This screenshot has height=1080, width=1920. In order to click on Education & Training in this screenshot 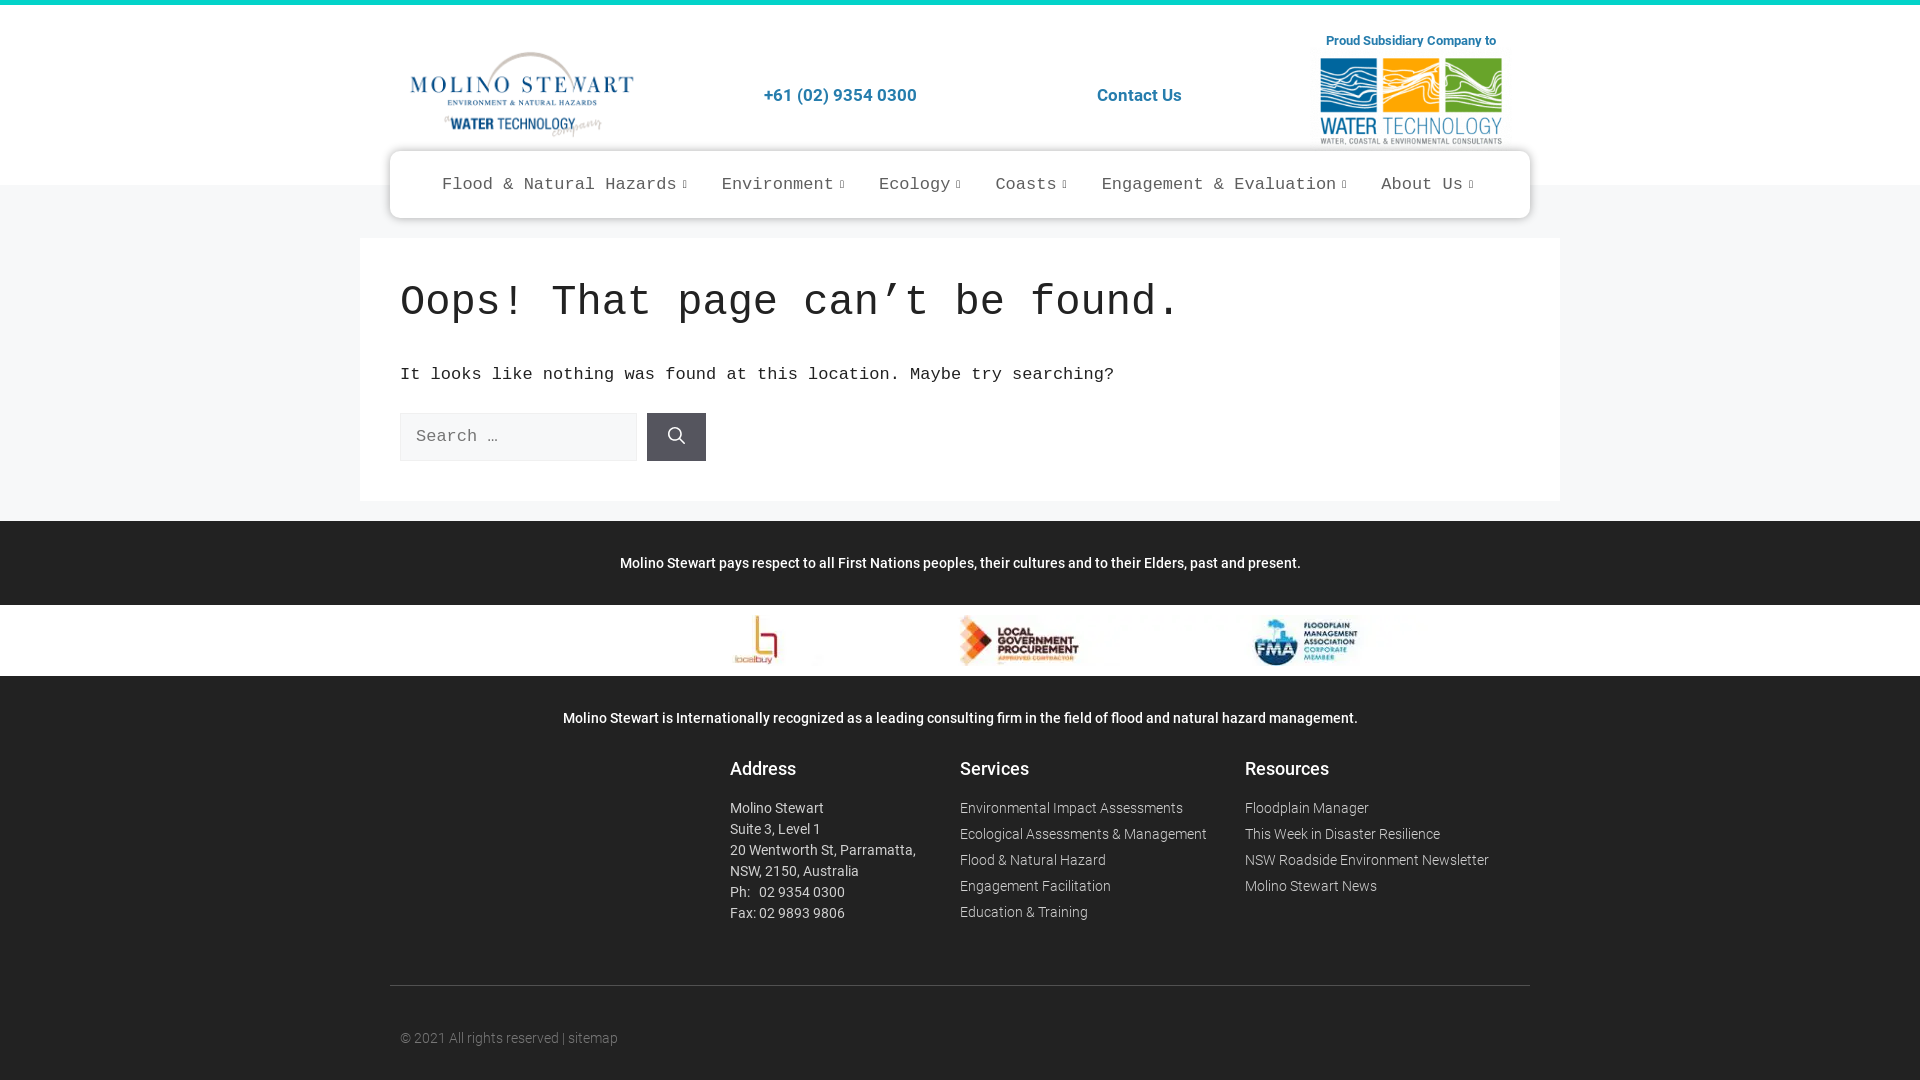, I will do `click(1102, 912)`.